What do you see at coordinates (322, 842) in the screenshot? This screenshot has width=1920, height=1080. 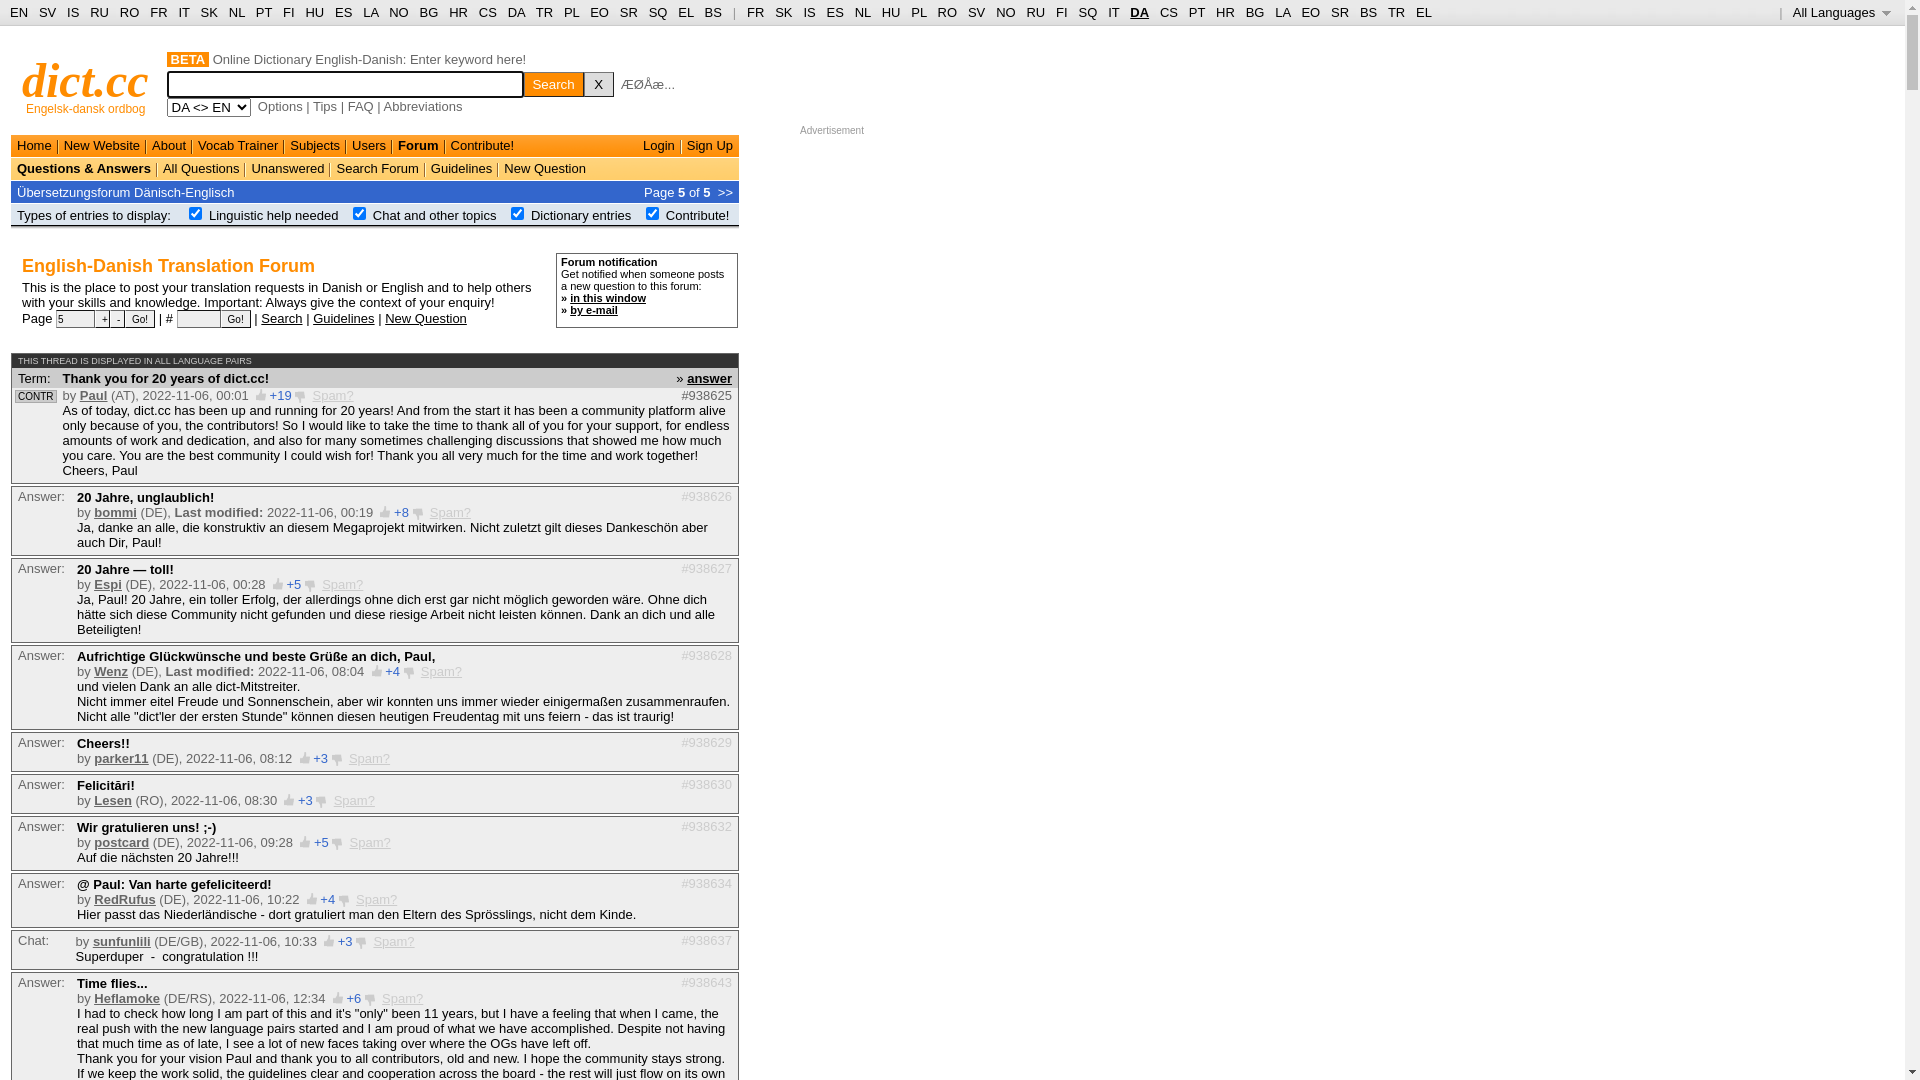 I see `+5` at bounding box center [322, 842].